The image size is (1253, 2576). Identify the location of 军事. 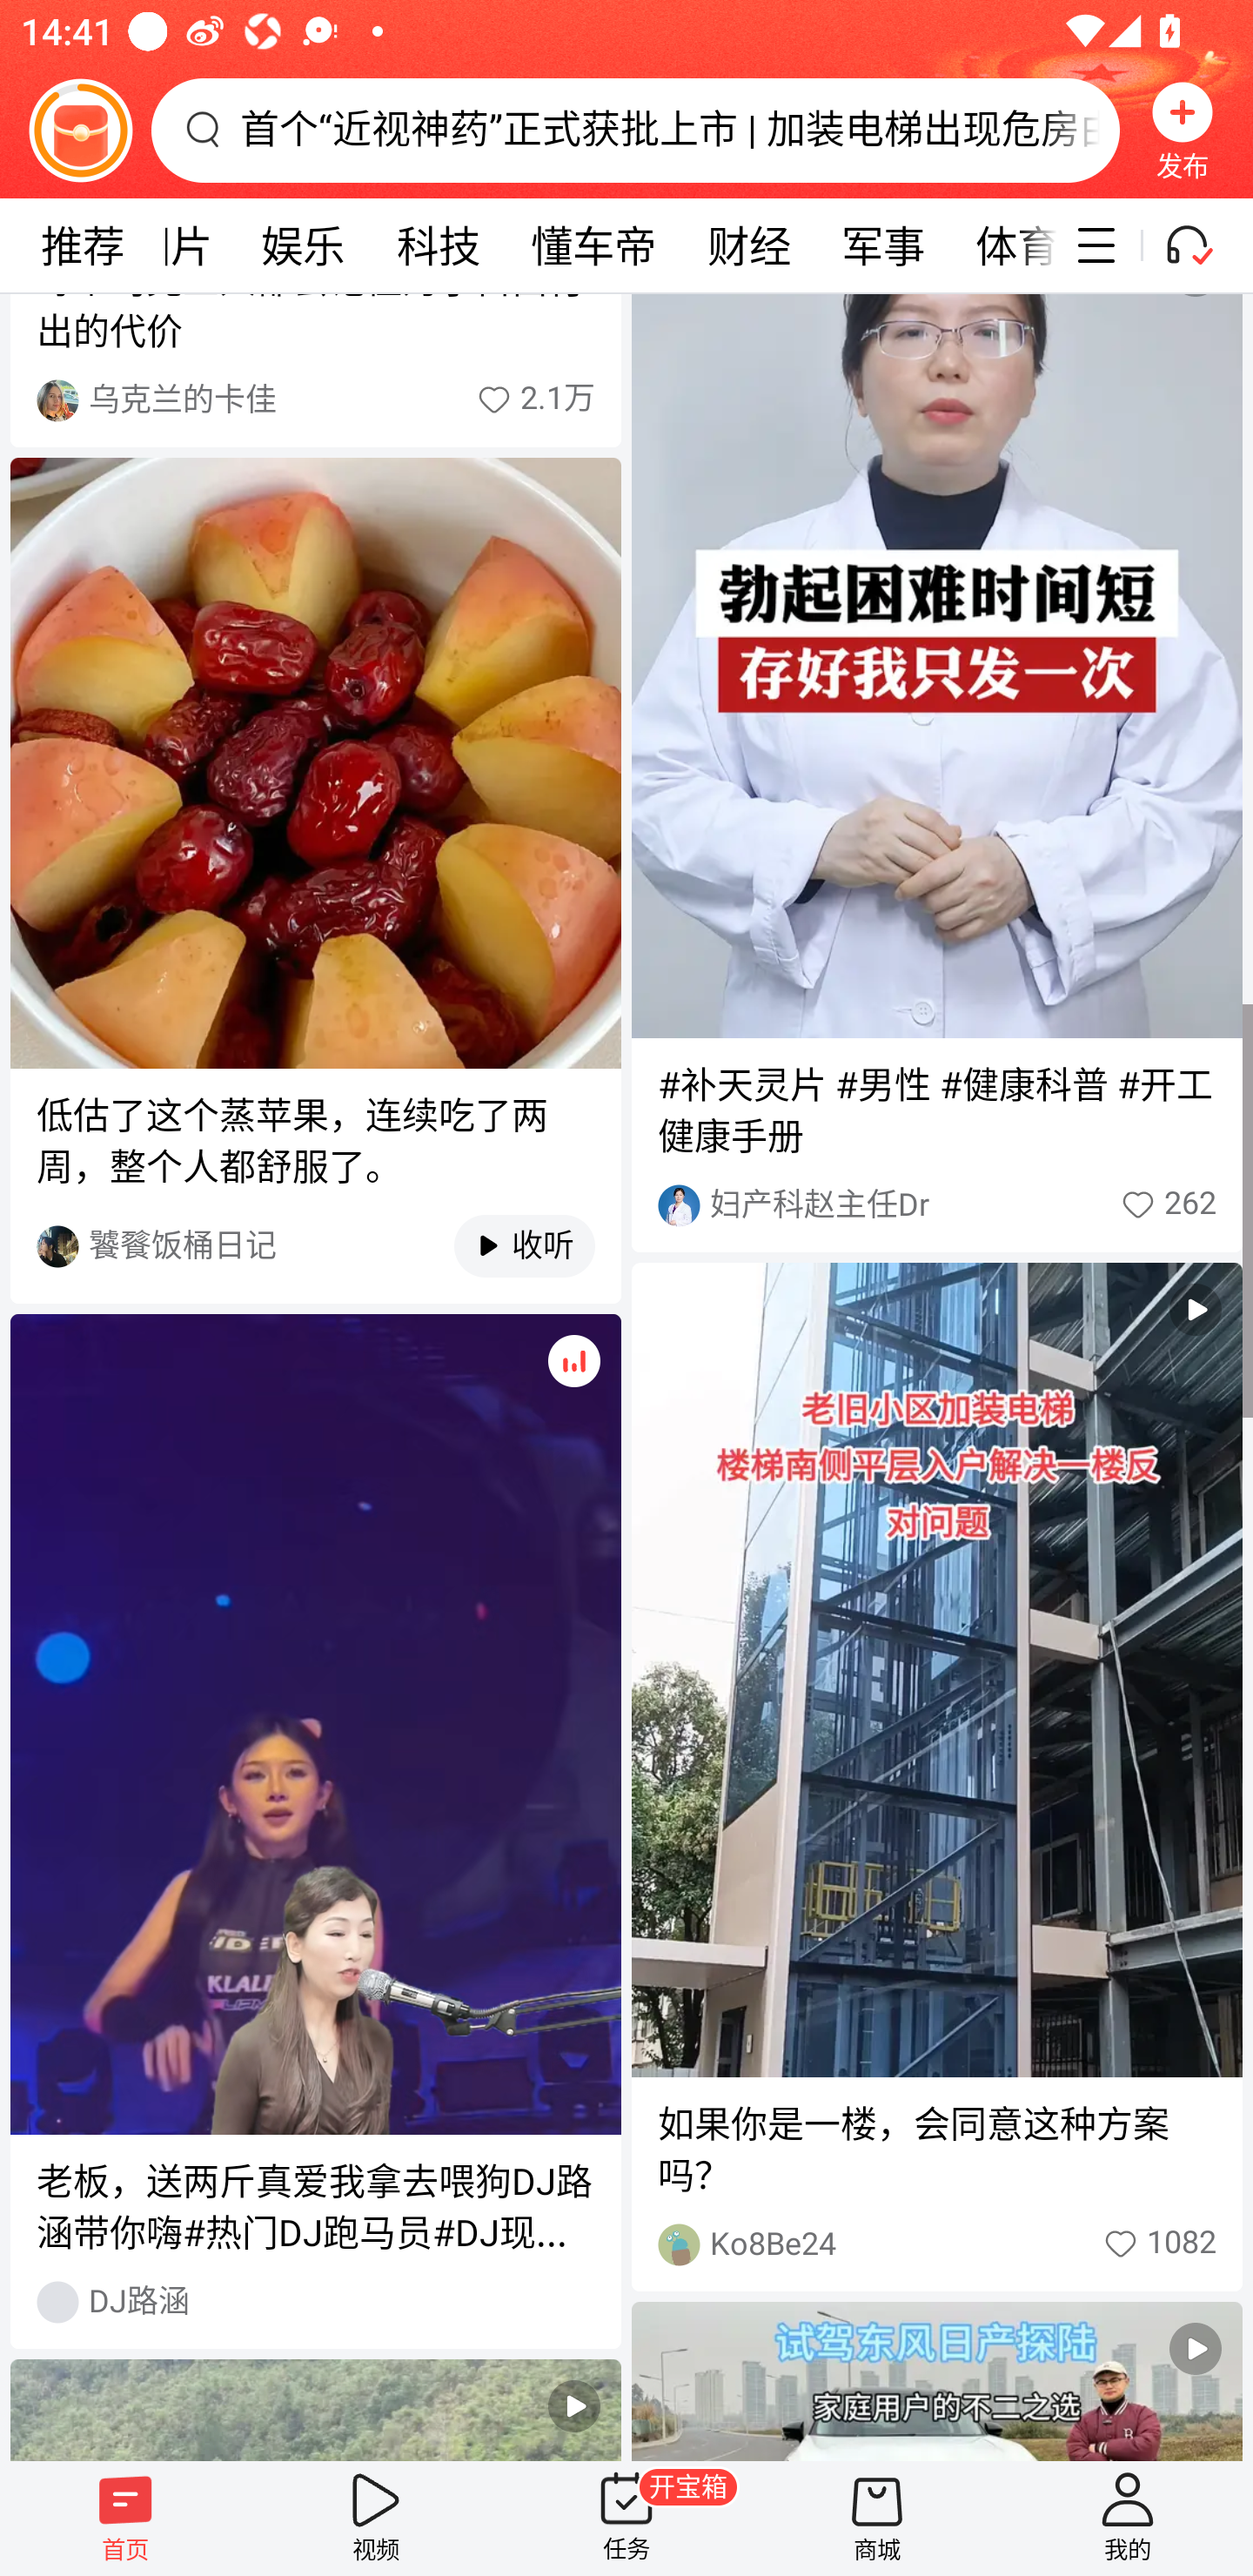
(882, 245).